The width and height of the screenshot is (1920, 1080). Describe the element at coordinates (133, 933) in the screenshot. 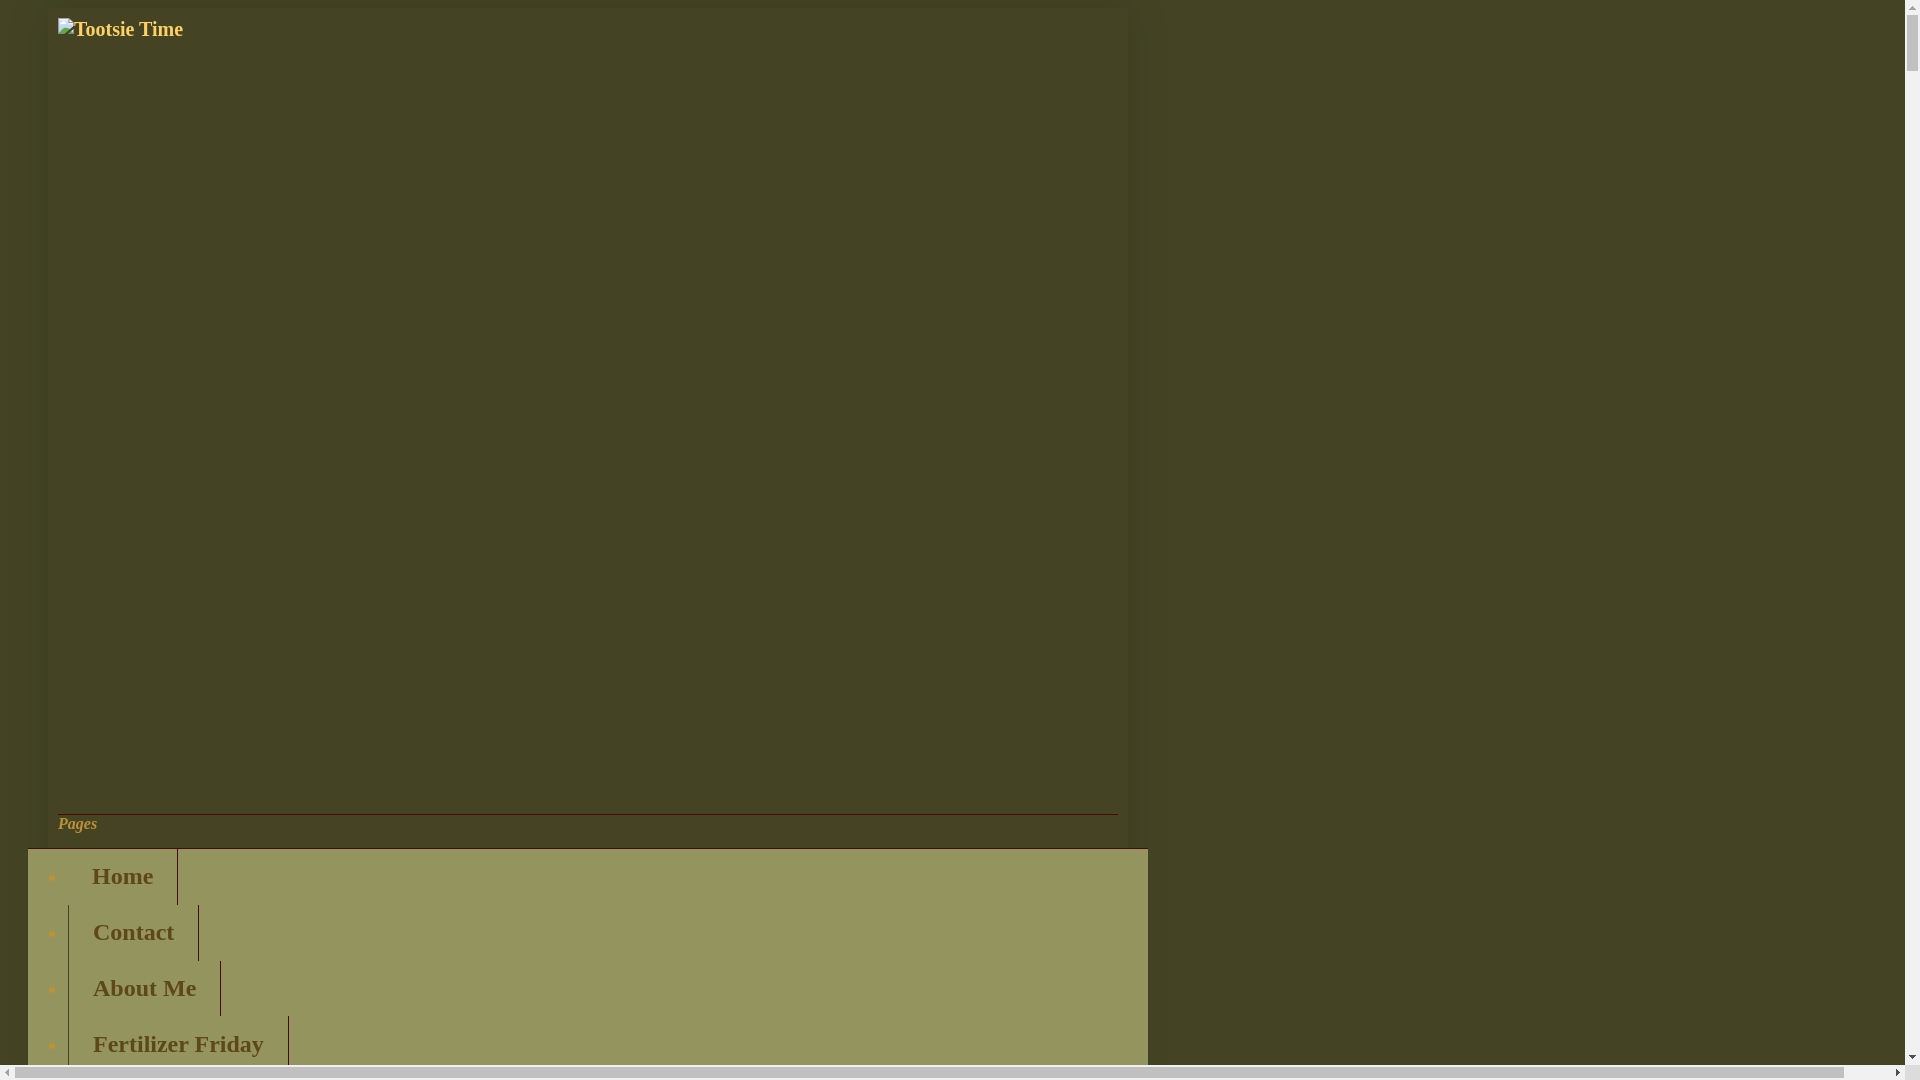

I see `Contact` at that location.